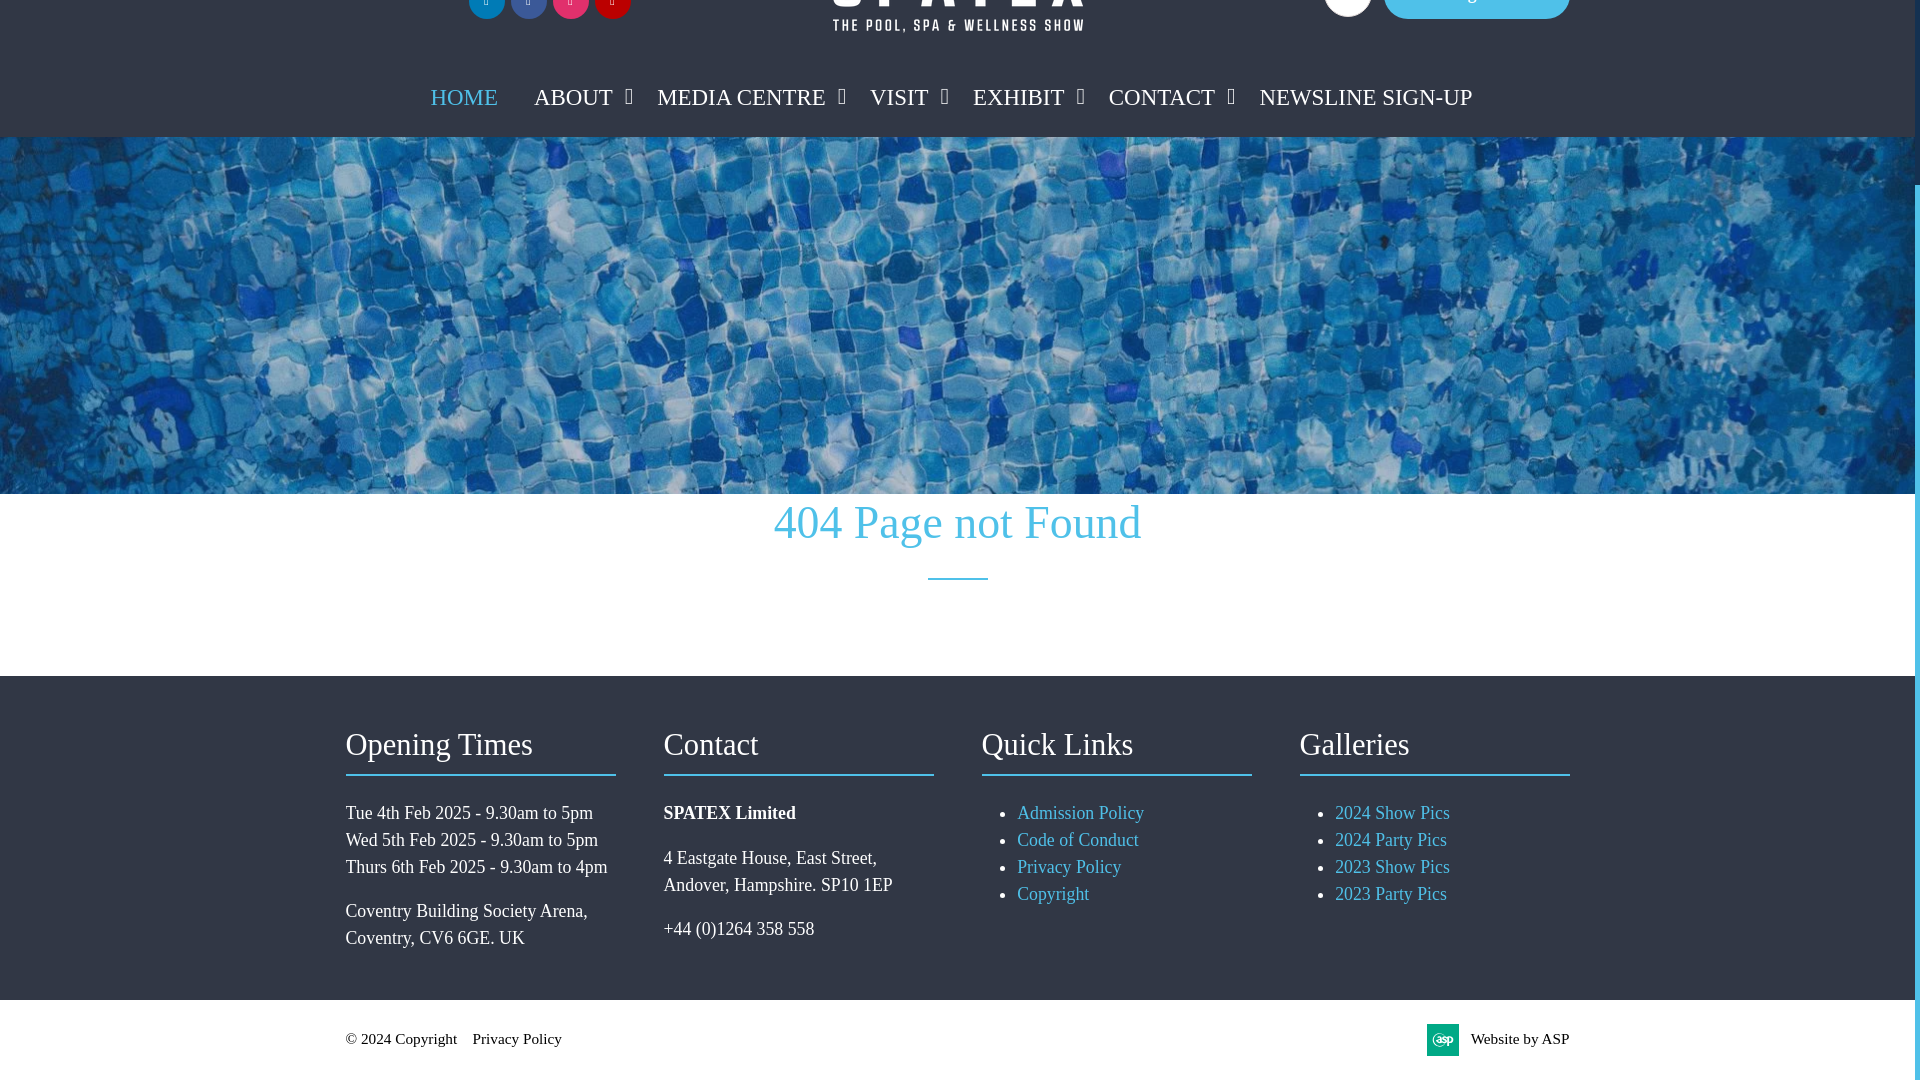 The width and height of the screenshot is (1920, 1080). What do you see at coordinates (578, 98) in the screenshot?
I see `About` at bounding box center [578, 98].